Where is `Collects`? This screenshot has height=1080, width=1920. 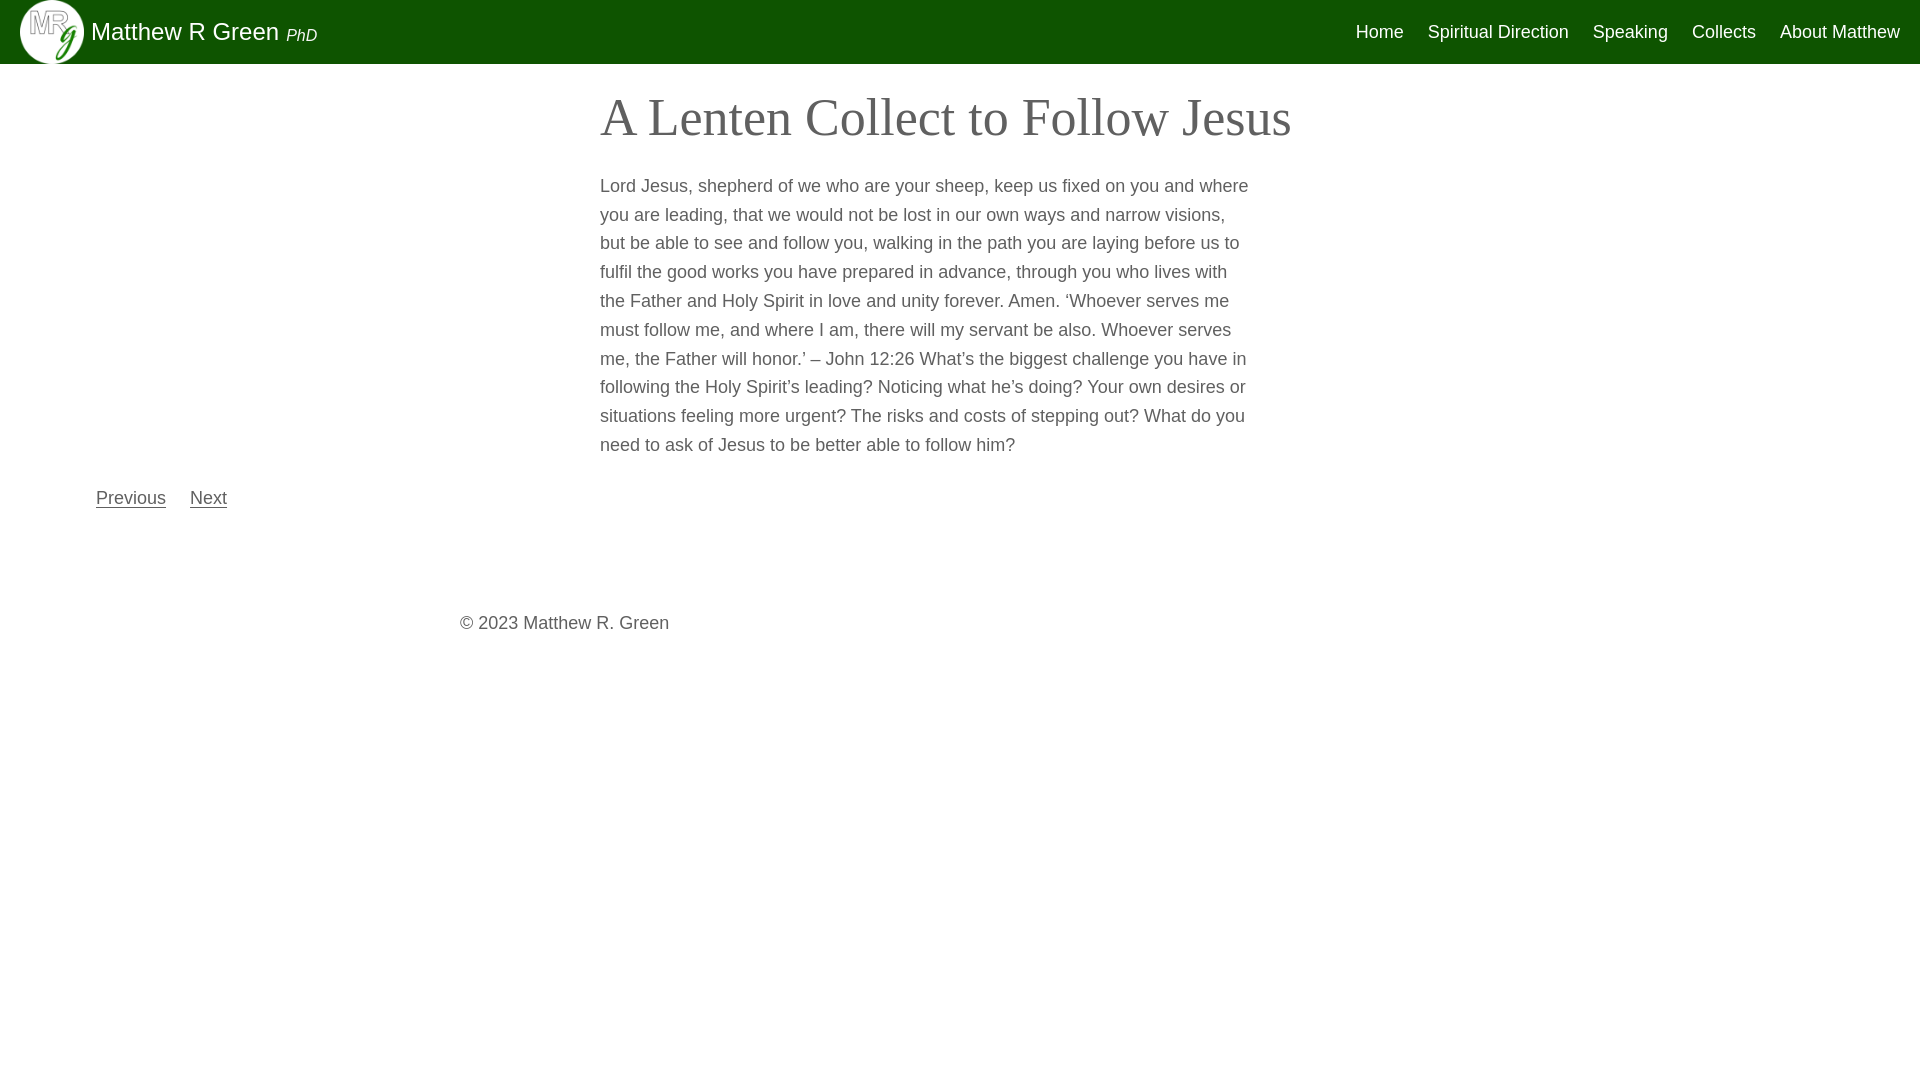 Collects is located at coordinates (1724, 32).